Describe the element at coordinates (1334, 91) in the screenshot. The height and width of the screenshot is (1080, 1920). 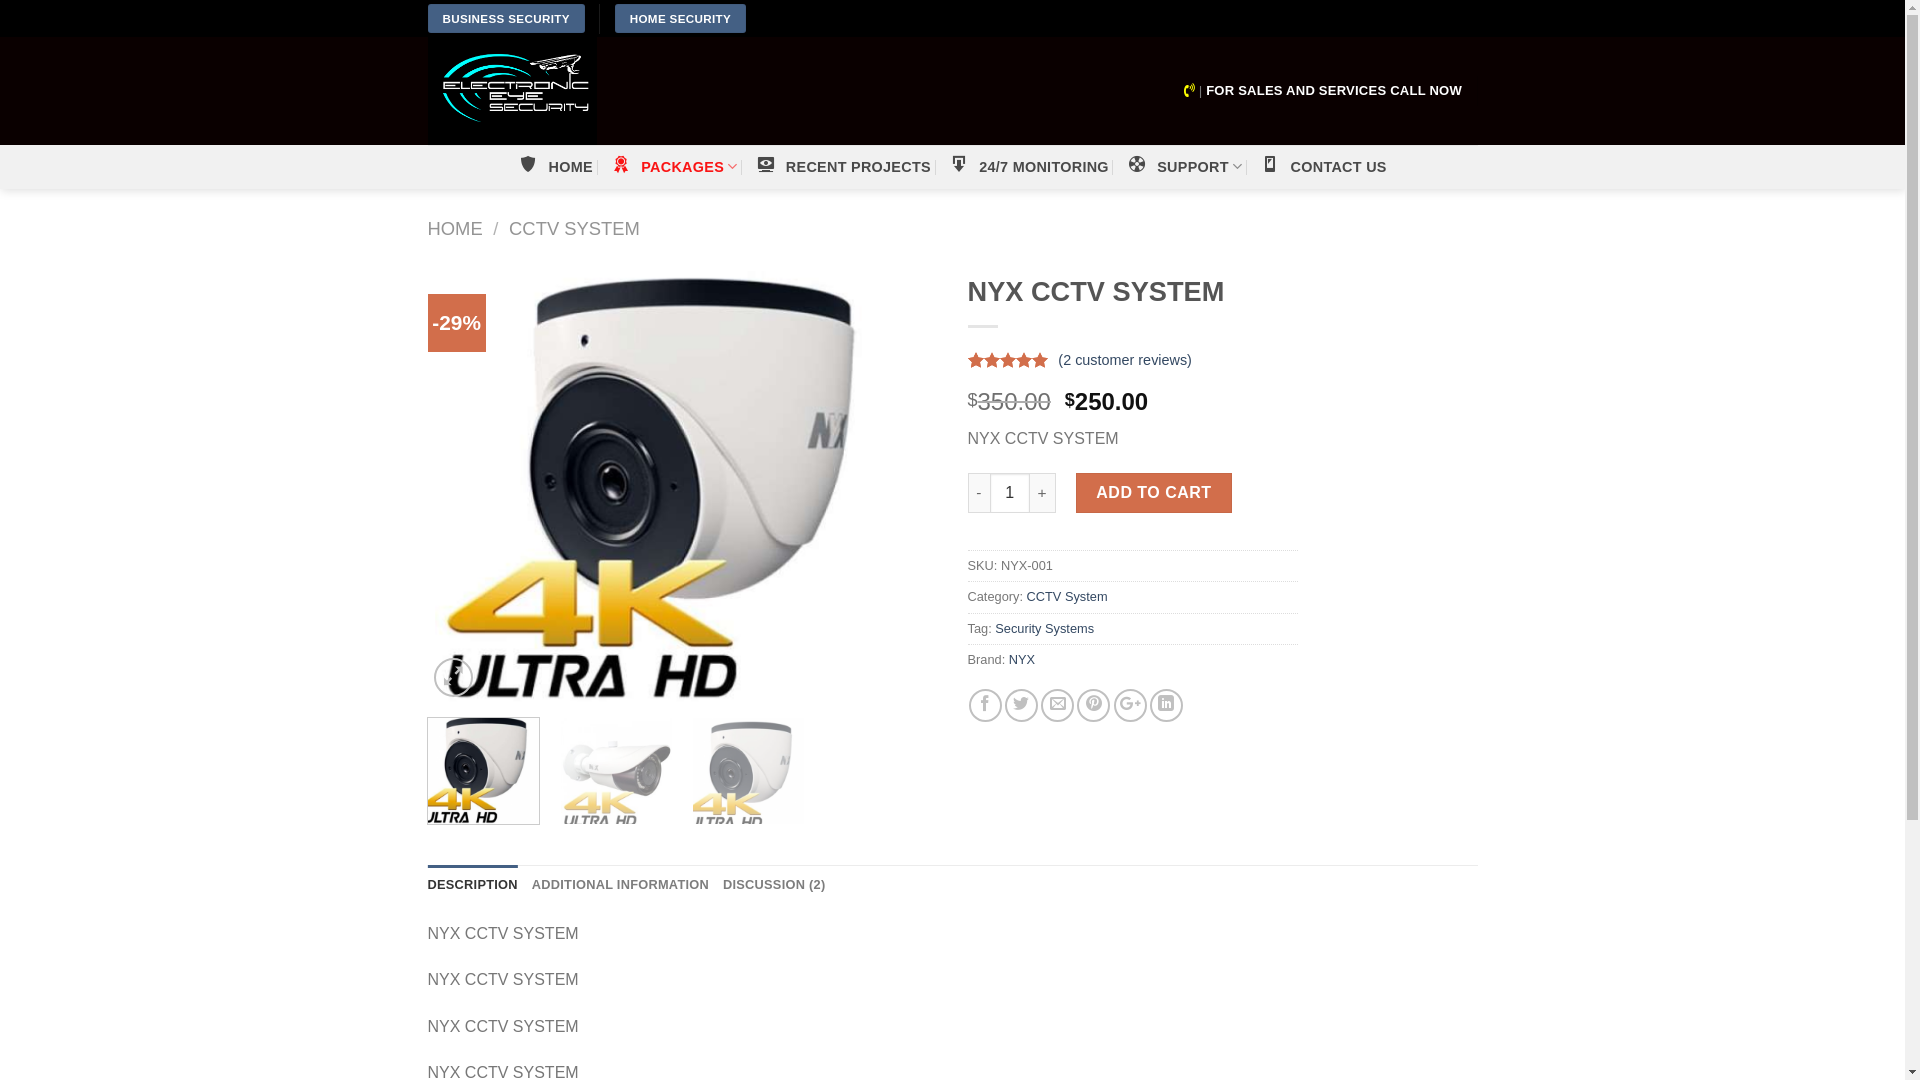
I see `FOR SALES AND SERVICES CALL NOW` at that location.